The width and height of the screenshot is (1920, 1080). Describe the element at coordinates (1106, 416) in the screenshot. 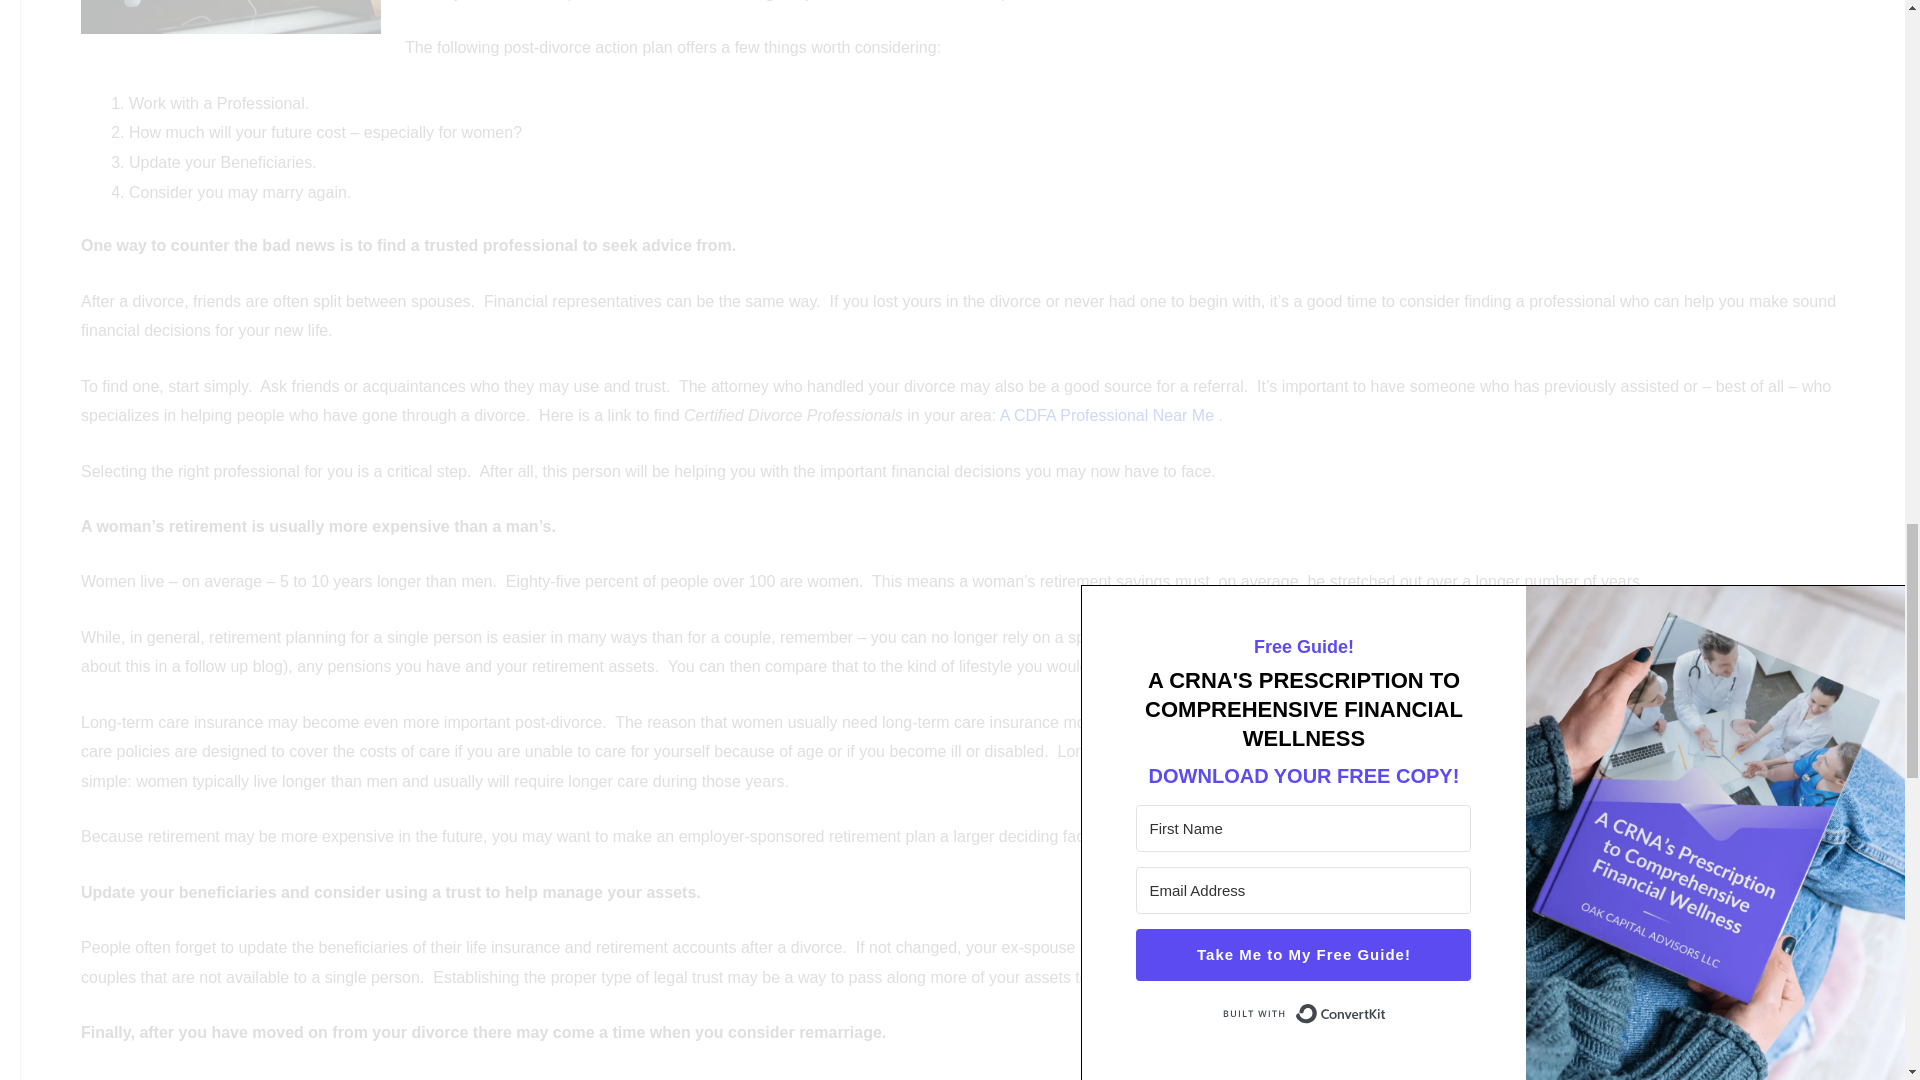

I see `A CDFA Professional Near Me` at that location.